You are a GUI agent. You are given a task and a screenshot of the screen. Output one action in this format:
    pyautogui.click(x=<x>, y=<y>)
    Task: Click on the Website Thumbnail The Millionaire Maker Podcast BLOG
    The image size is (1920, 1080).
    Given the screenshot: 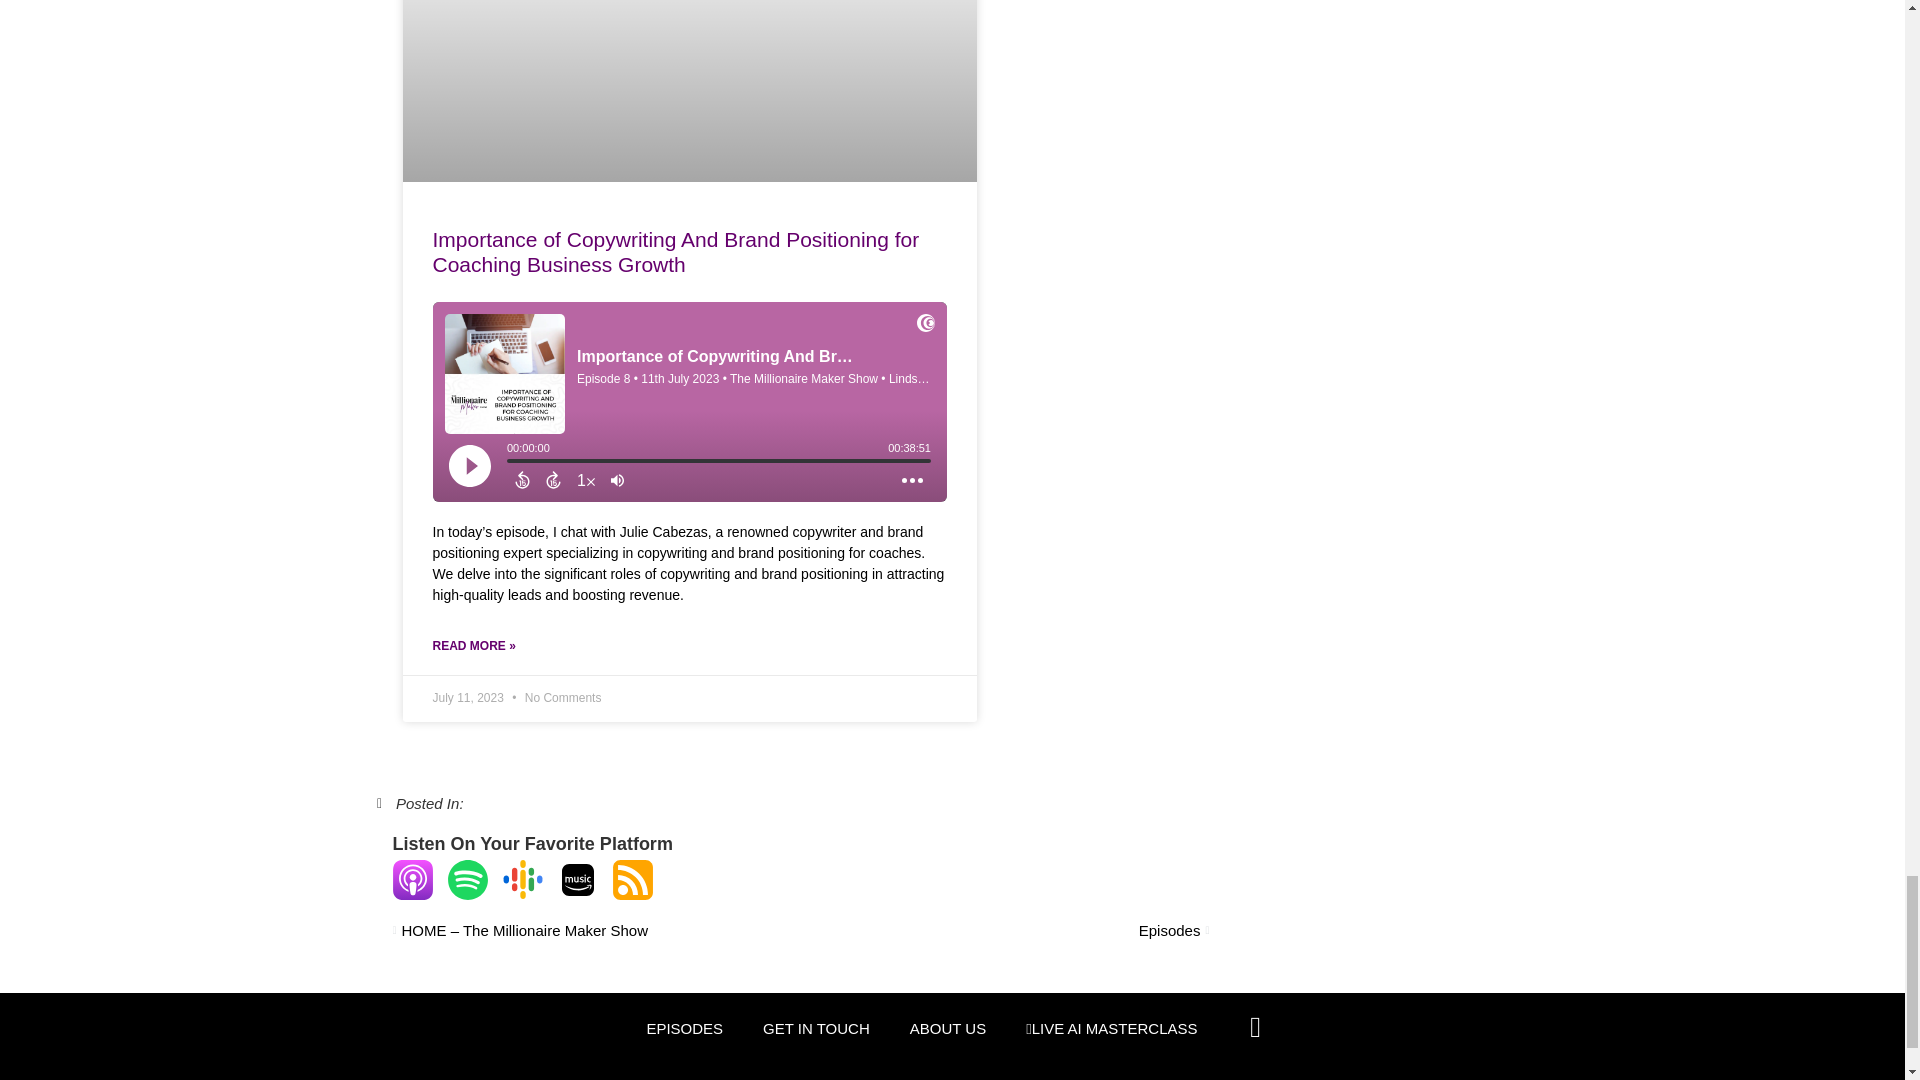 What is the action you would take?
    pyautogui.click(x=684, y=90)
    